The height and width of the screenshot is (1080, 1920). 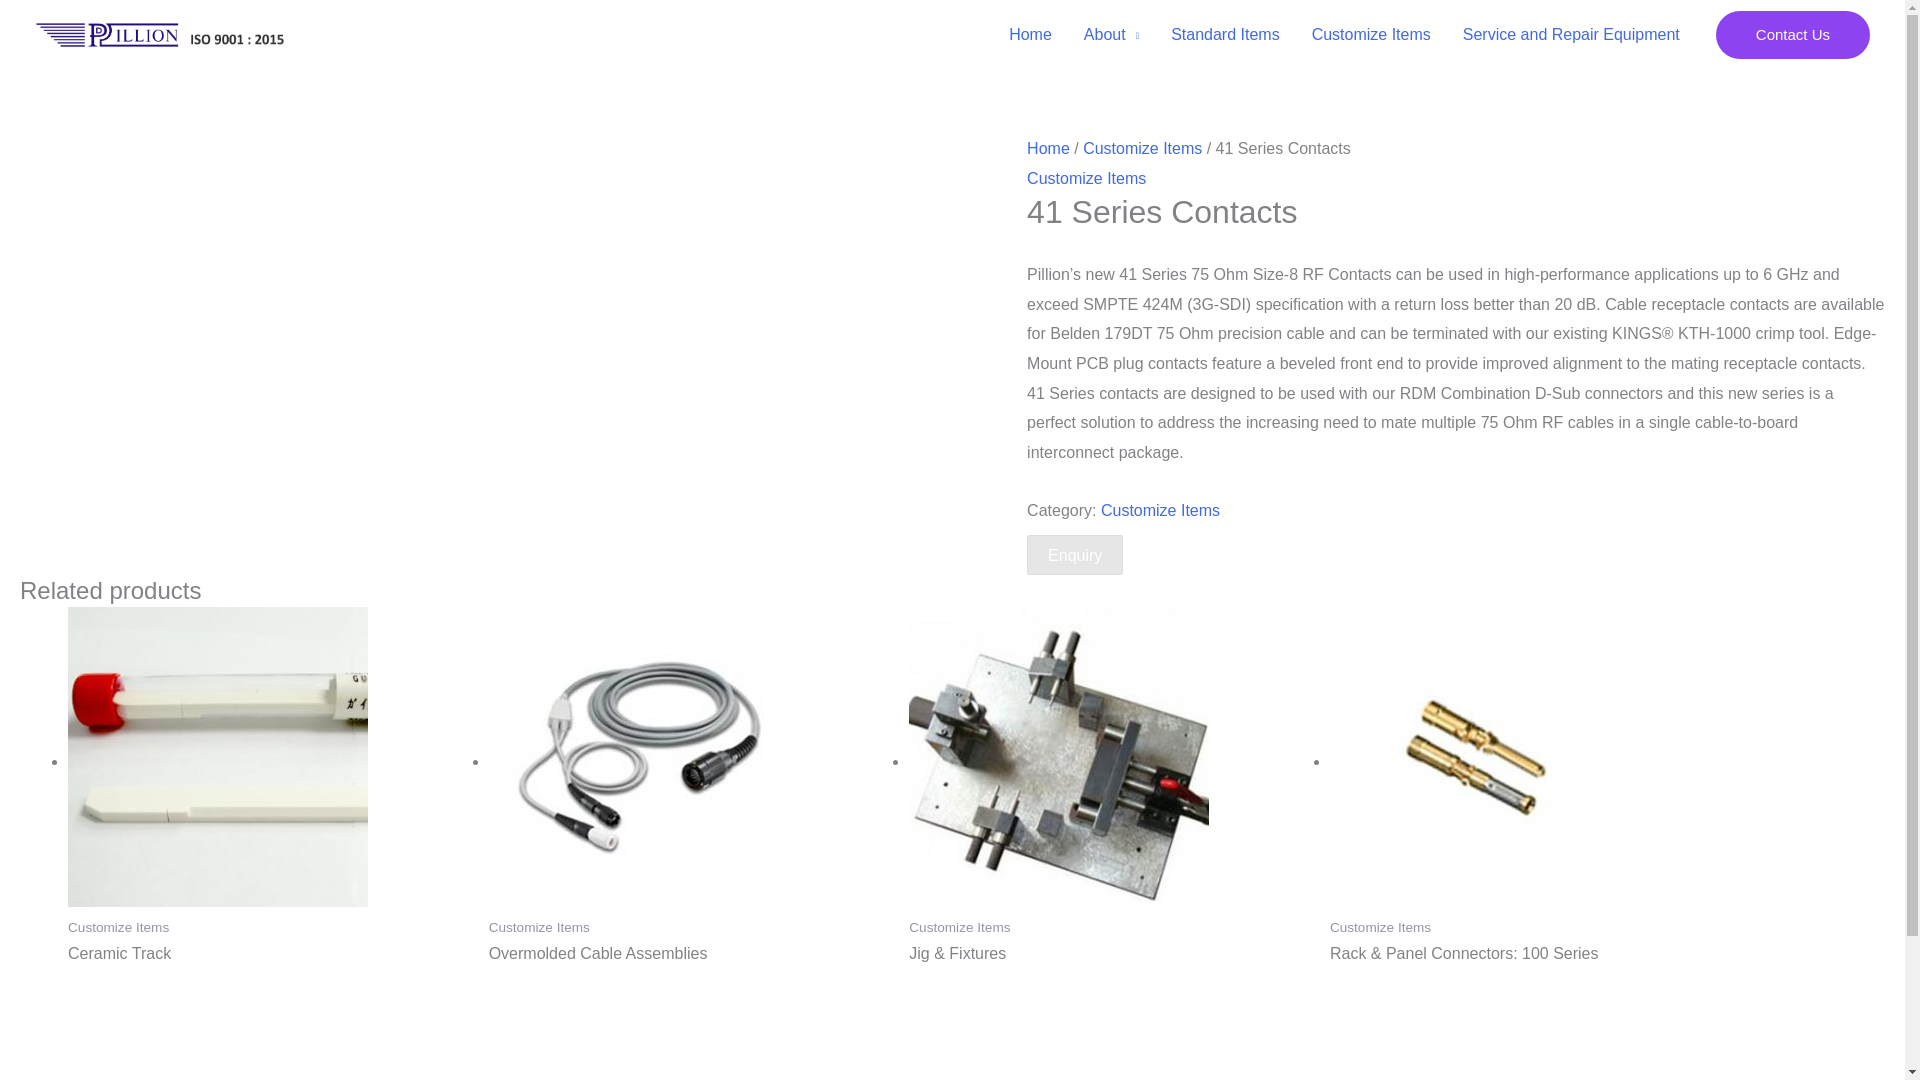 I want to click on Customize Items, so click(x=1160, y=510).